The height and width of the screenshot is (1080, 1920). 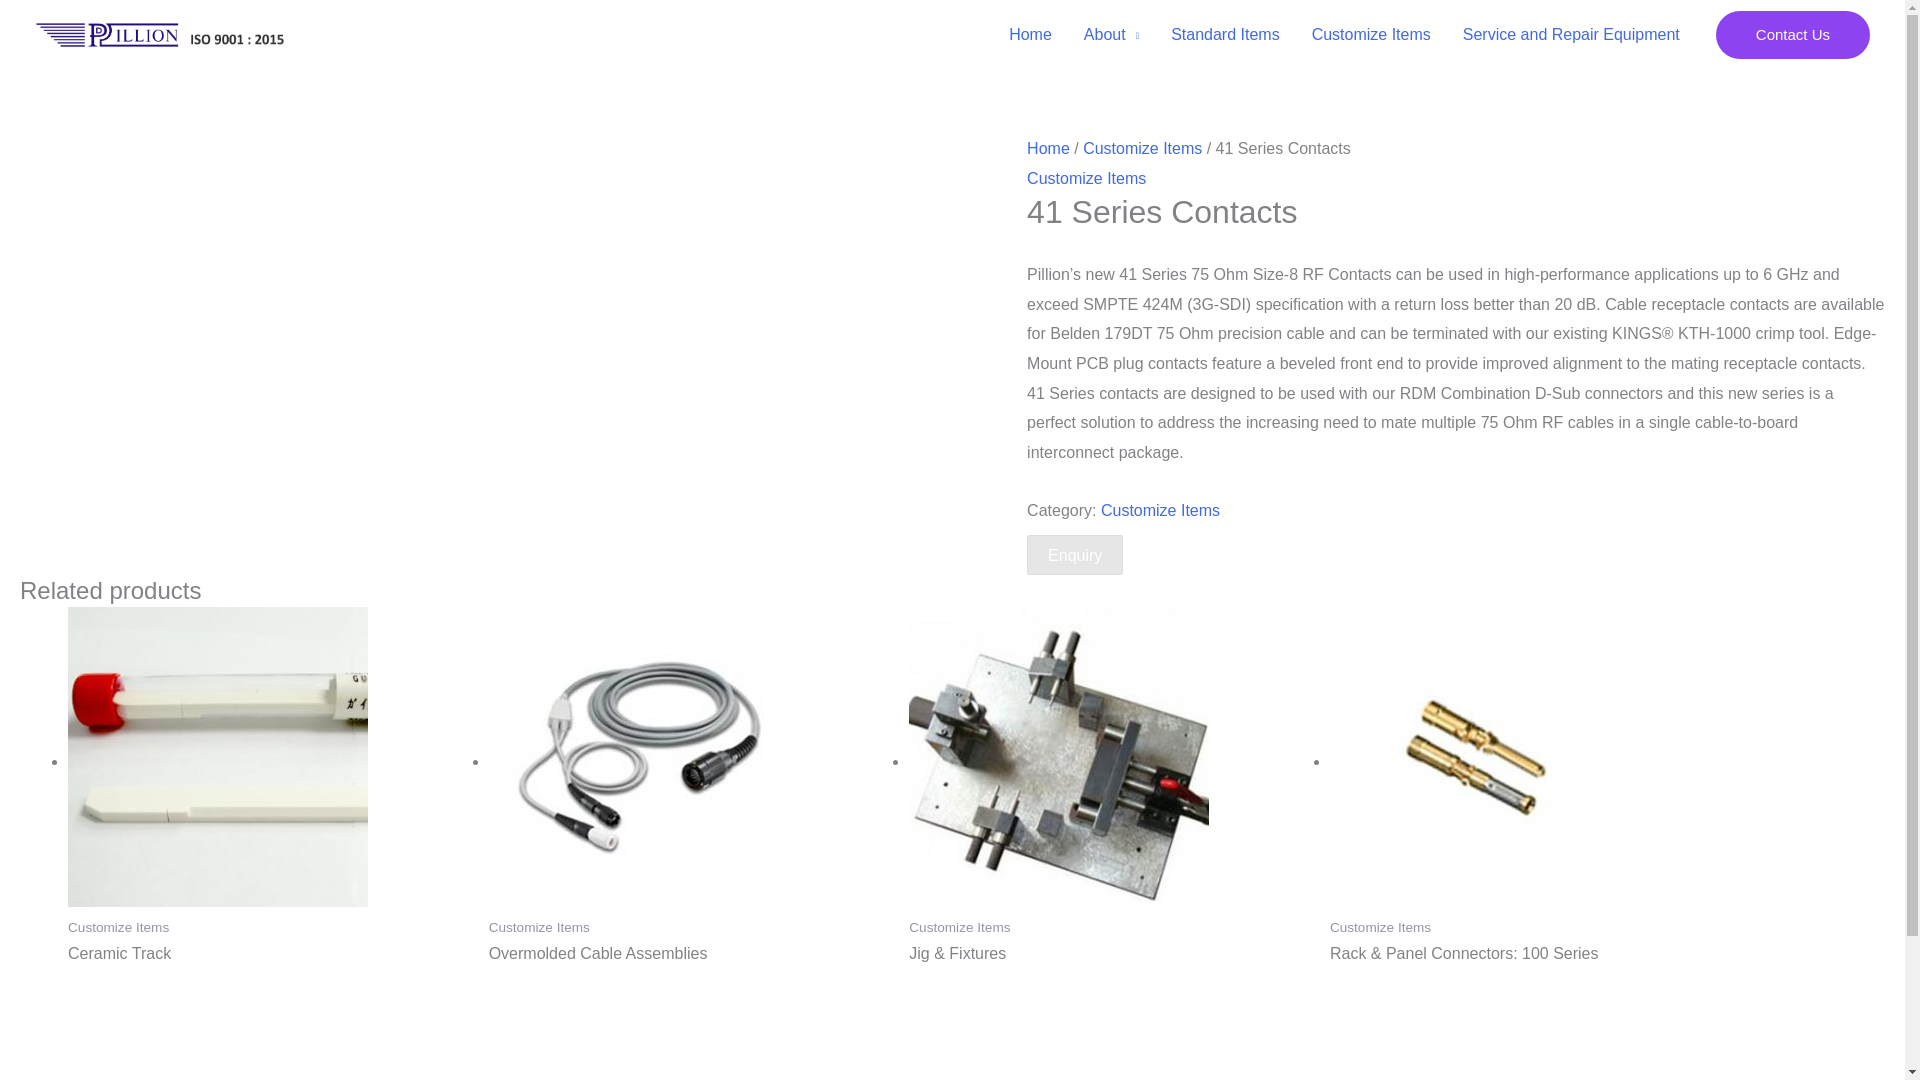 I want to click on Customize Items, so click(x=1160, y=510).